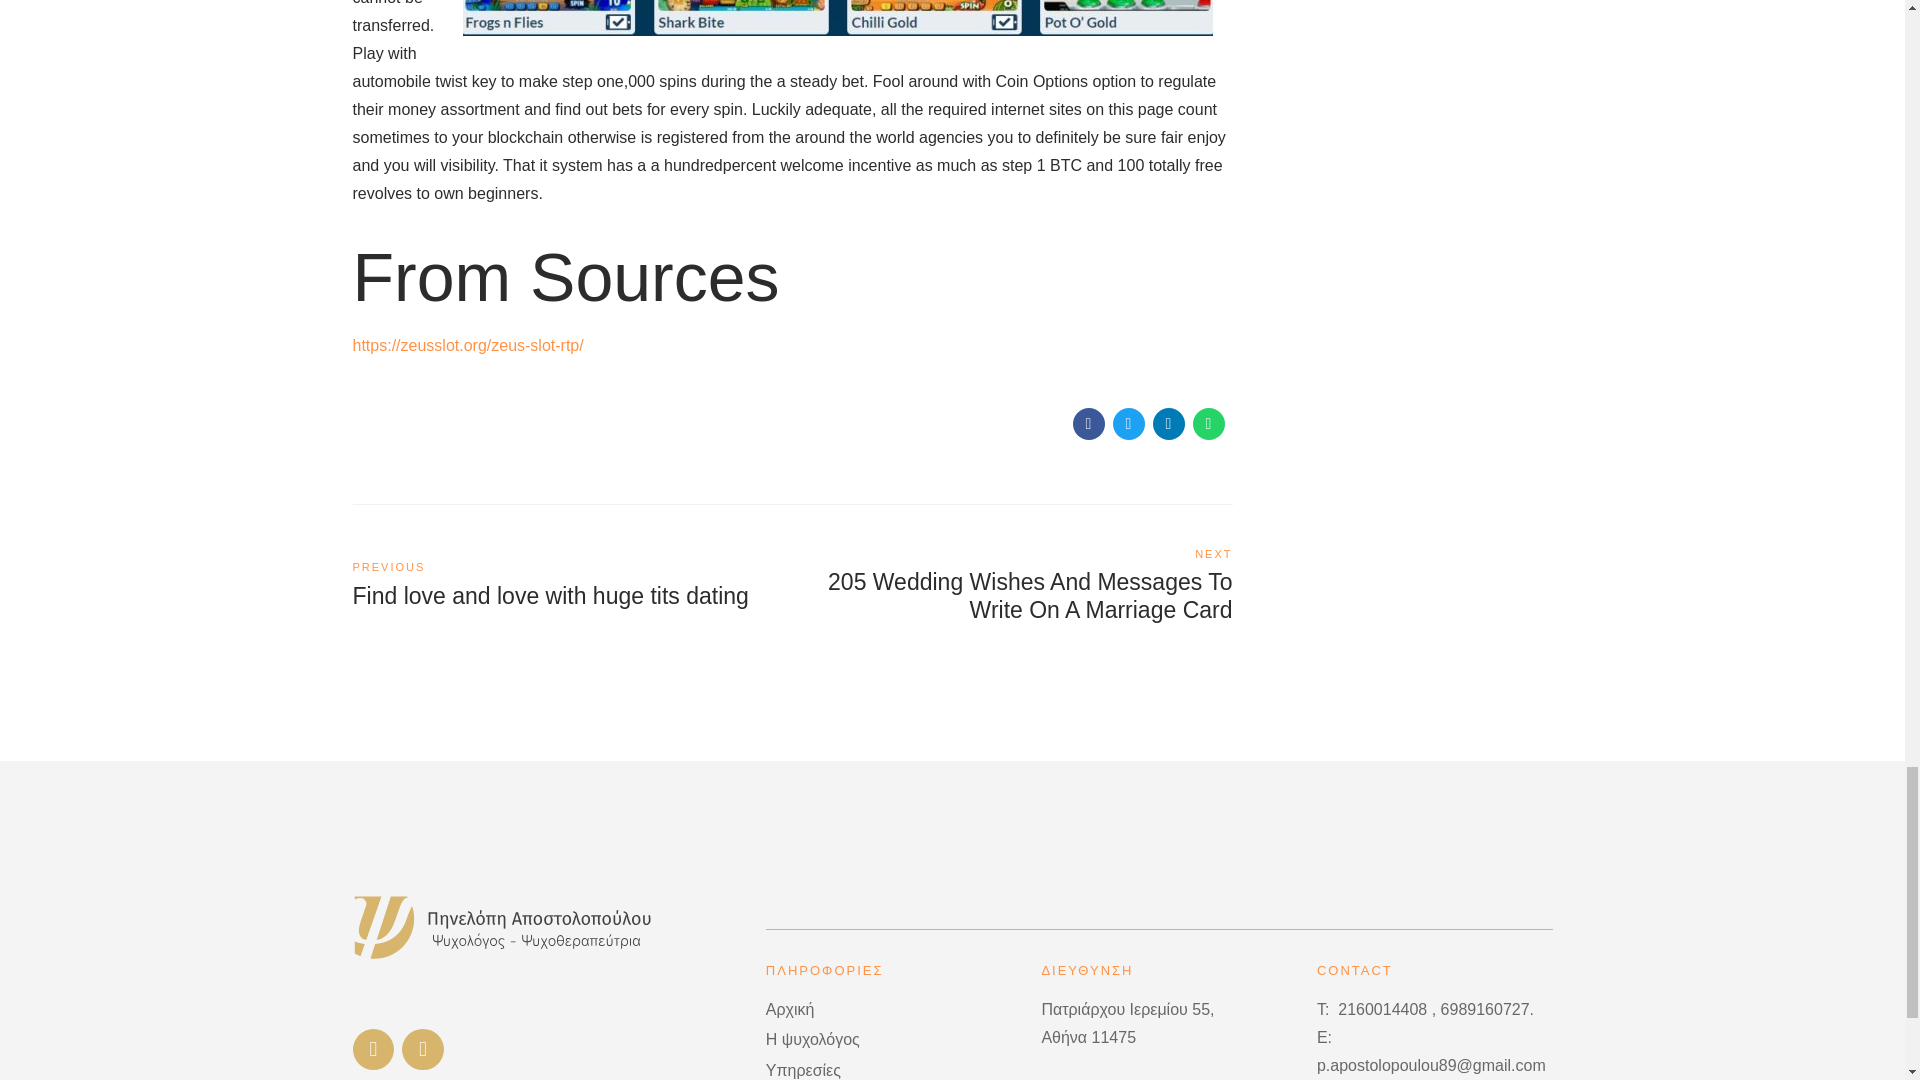 Image resolution: width=1920 pixels, height=1080 pixels. What do you see at coordinates (502, 926) in the screenshot?
I see `apostolopoulou-large1` at bounding box center [502, 926].